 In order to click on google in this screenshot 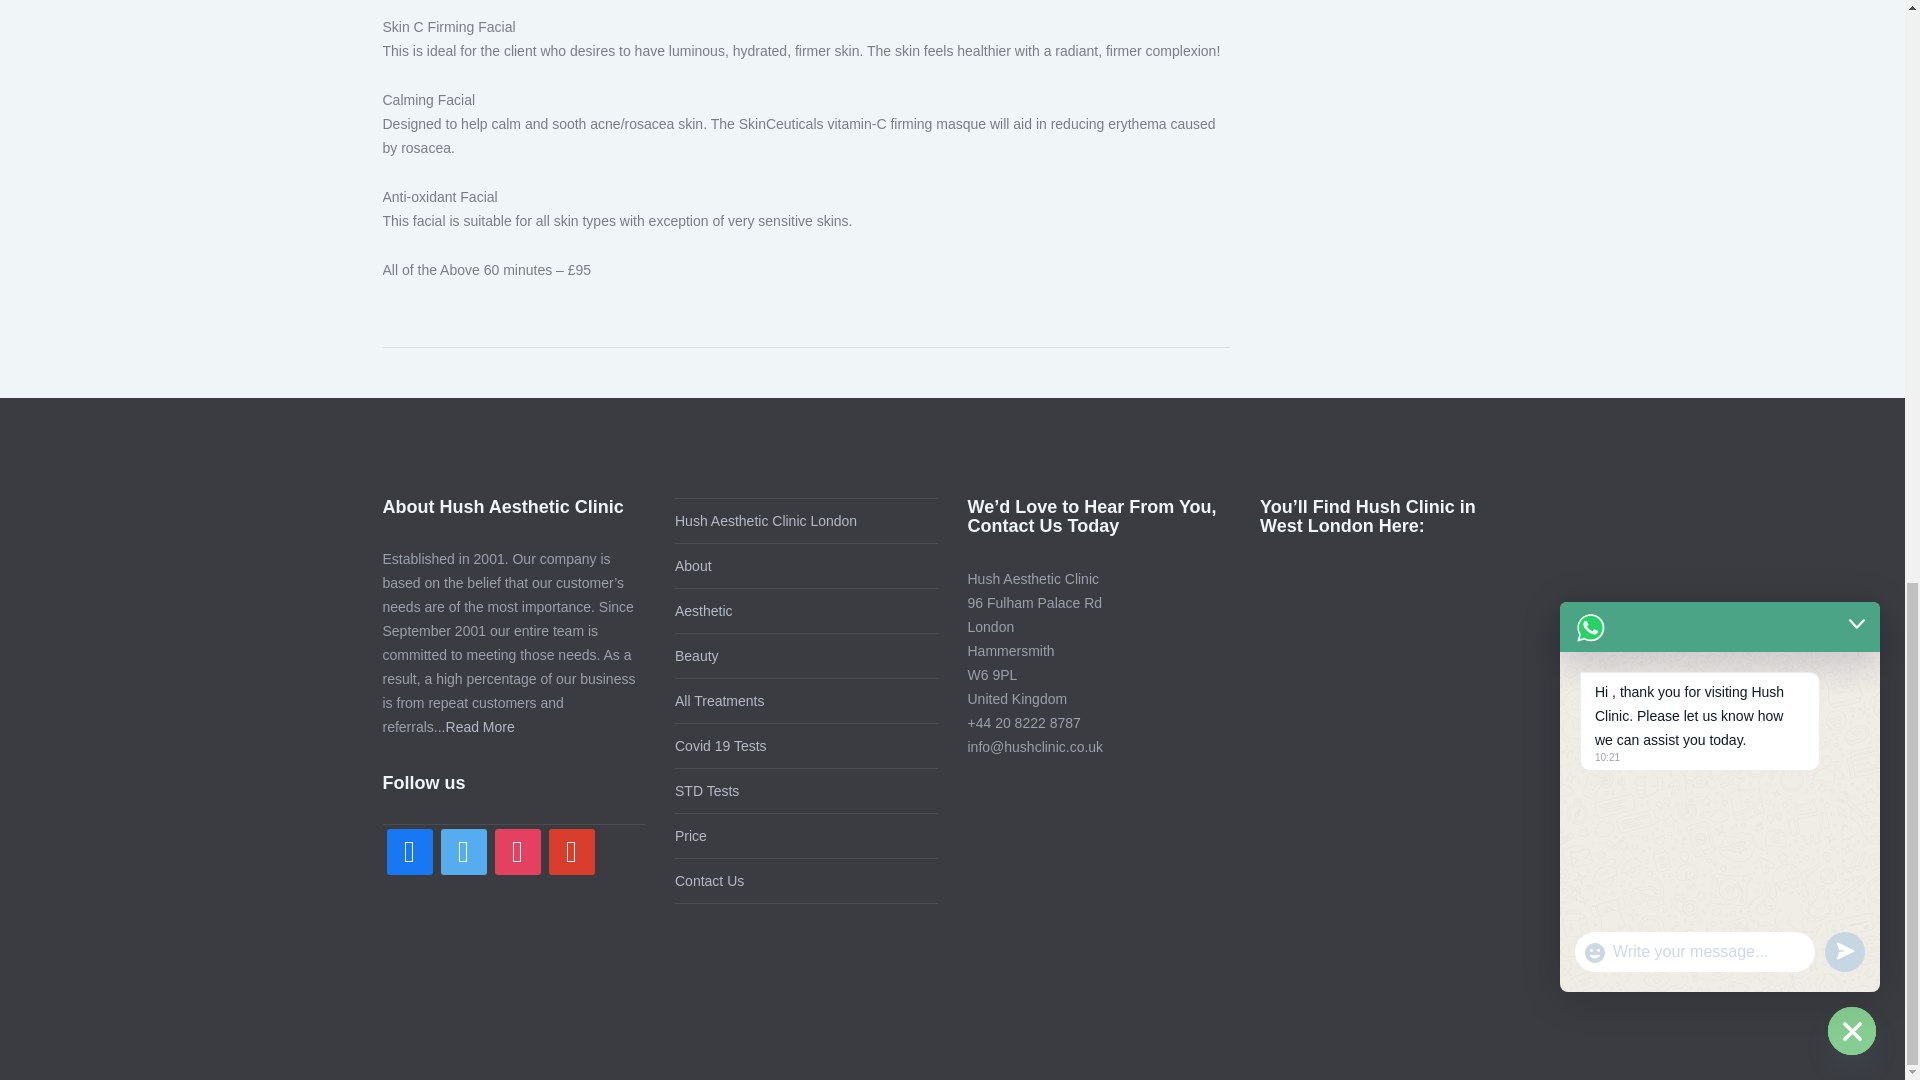, I will do `click(570, 850)`.